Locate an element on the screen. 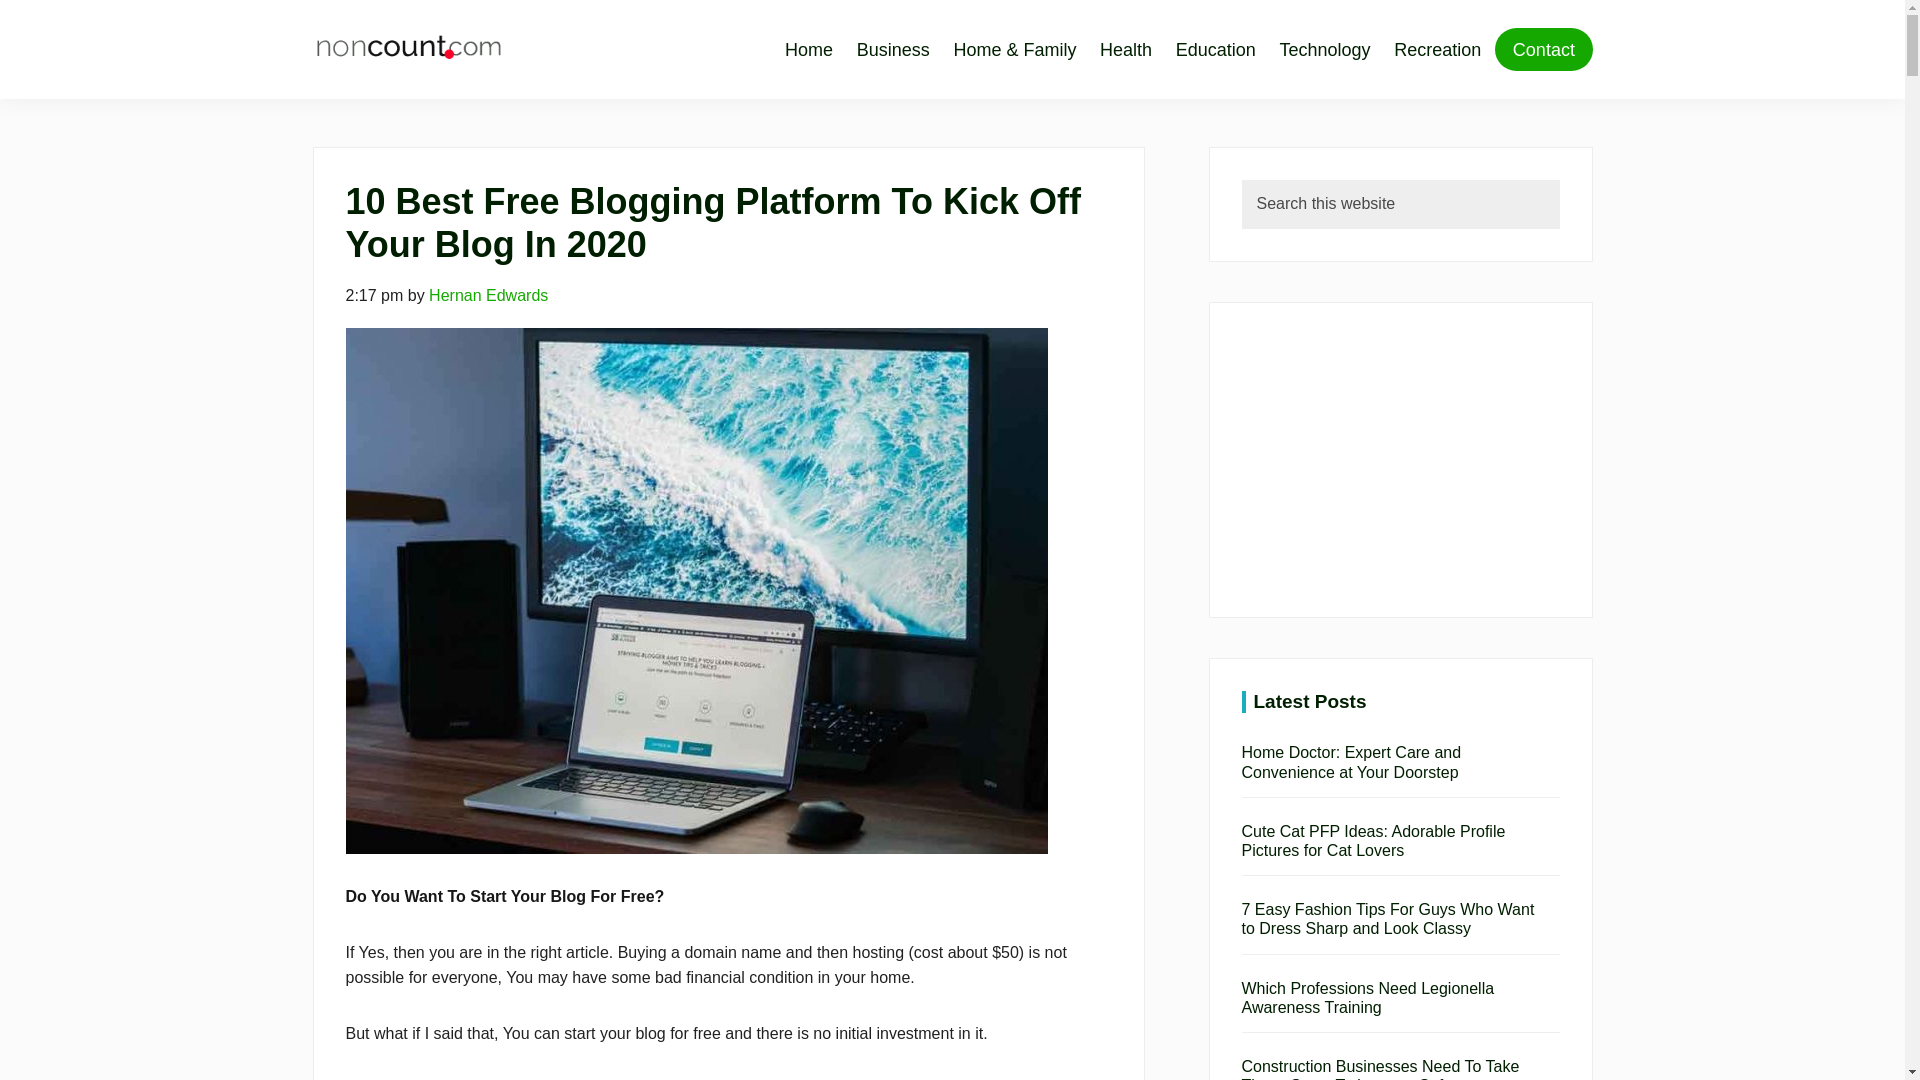  Search is located at coordinates (1590, 200).